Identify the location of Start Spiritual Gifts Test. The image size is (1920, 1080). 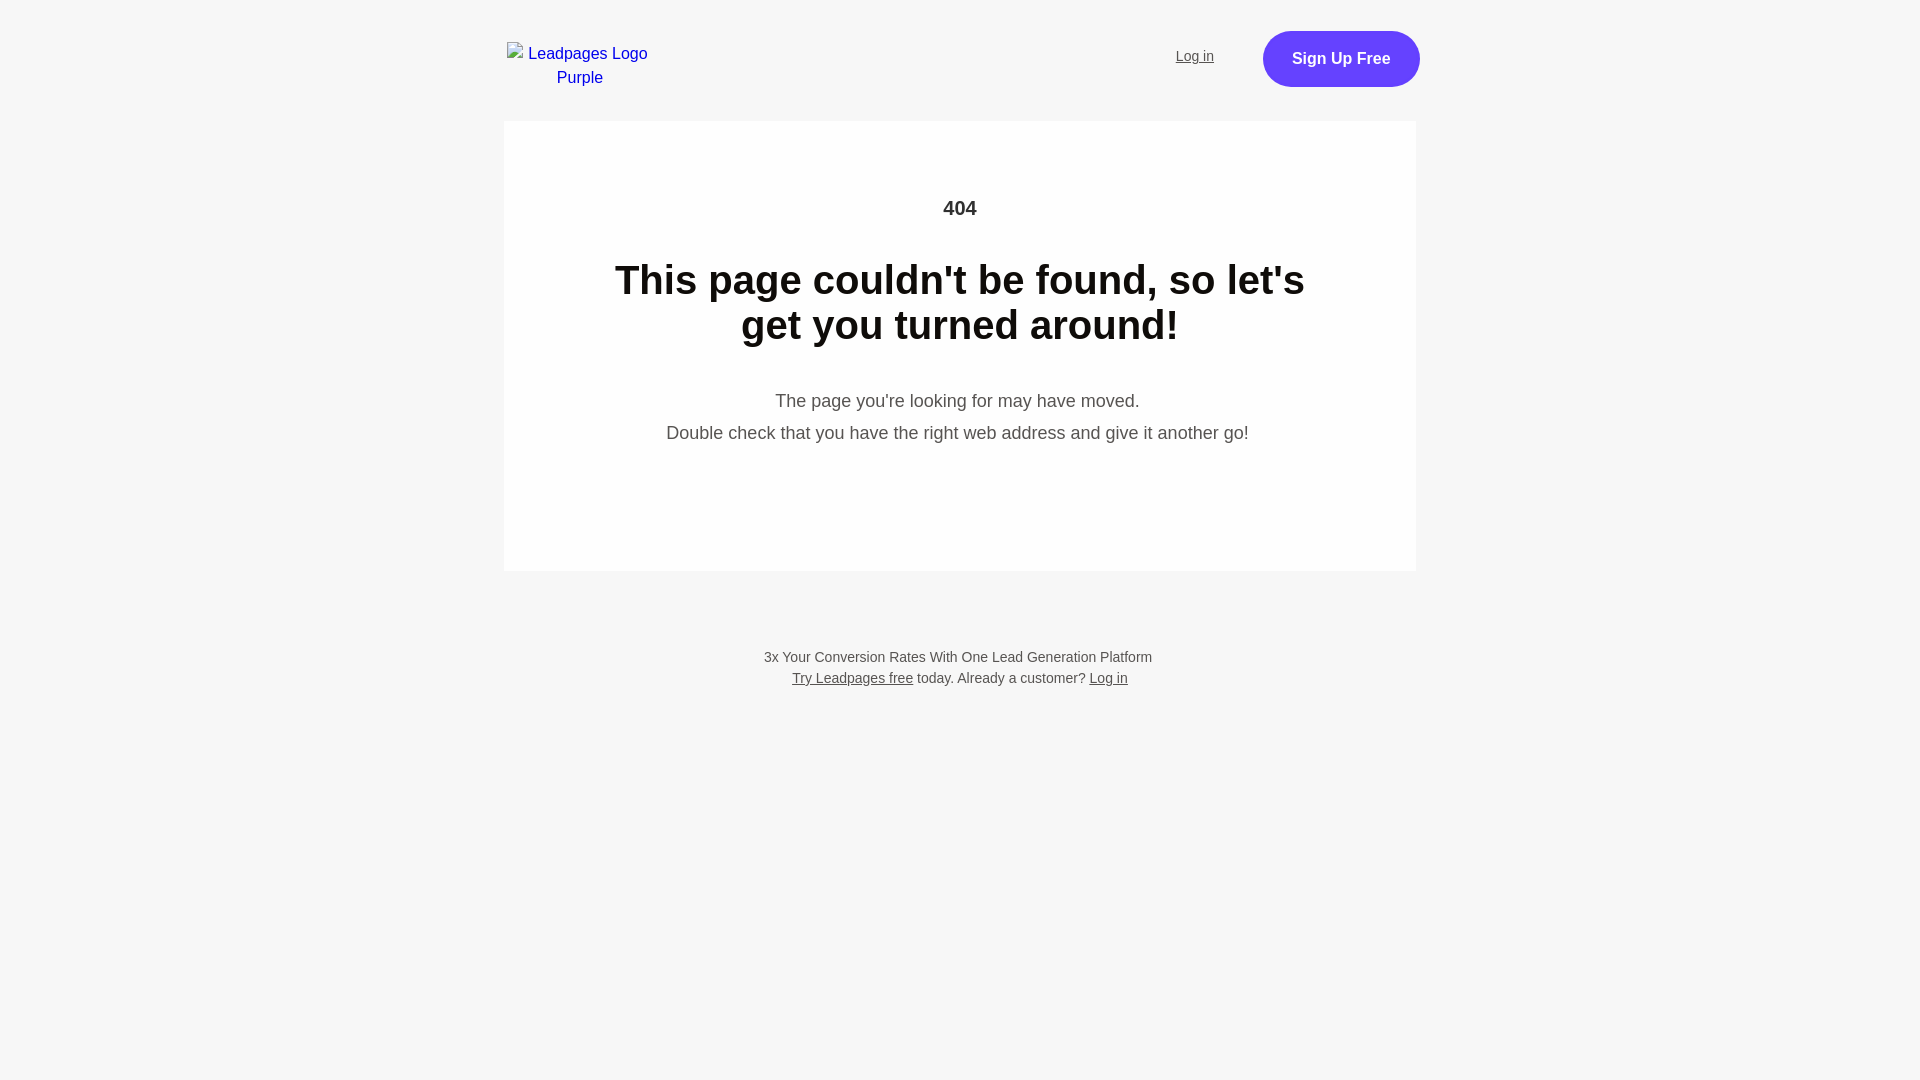
(827, 44).